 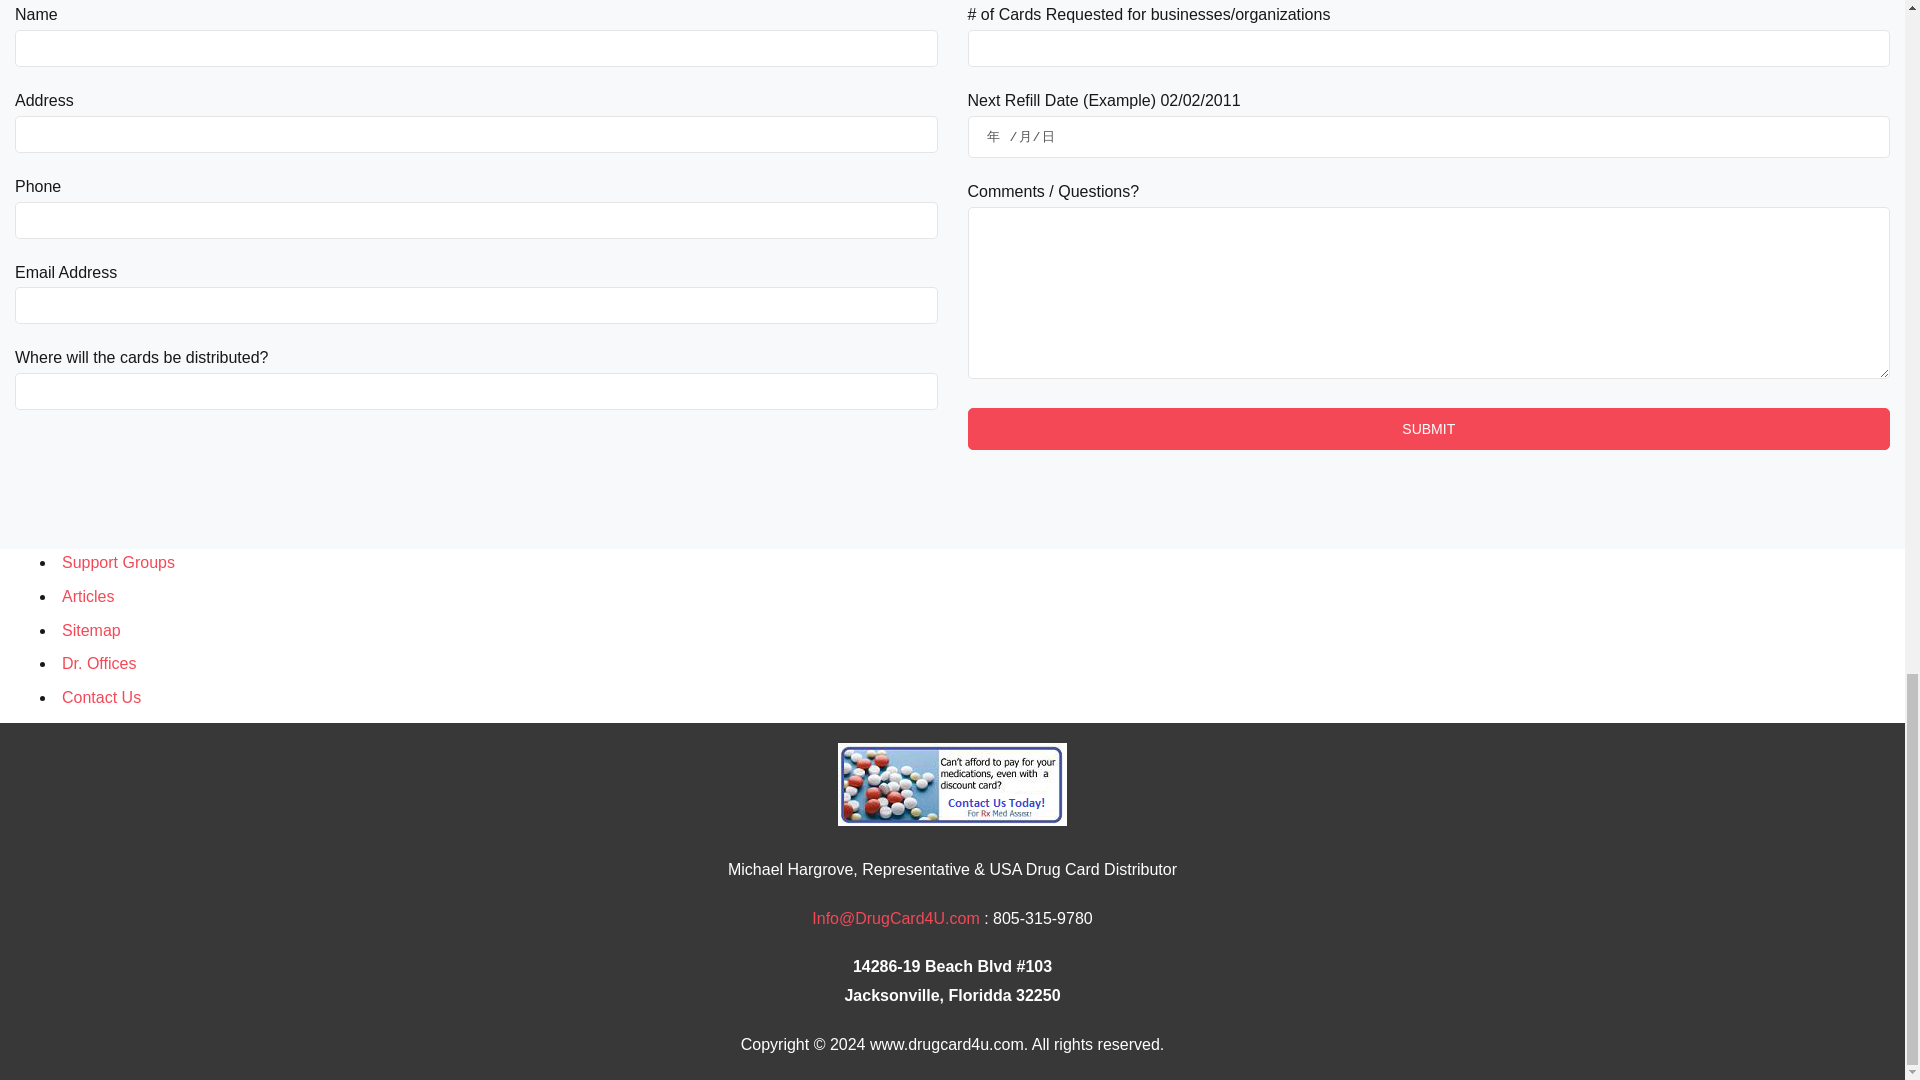 I want to click on Sitemap, so click(x=90, y=630).